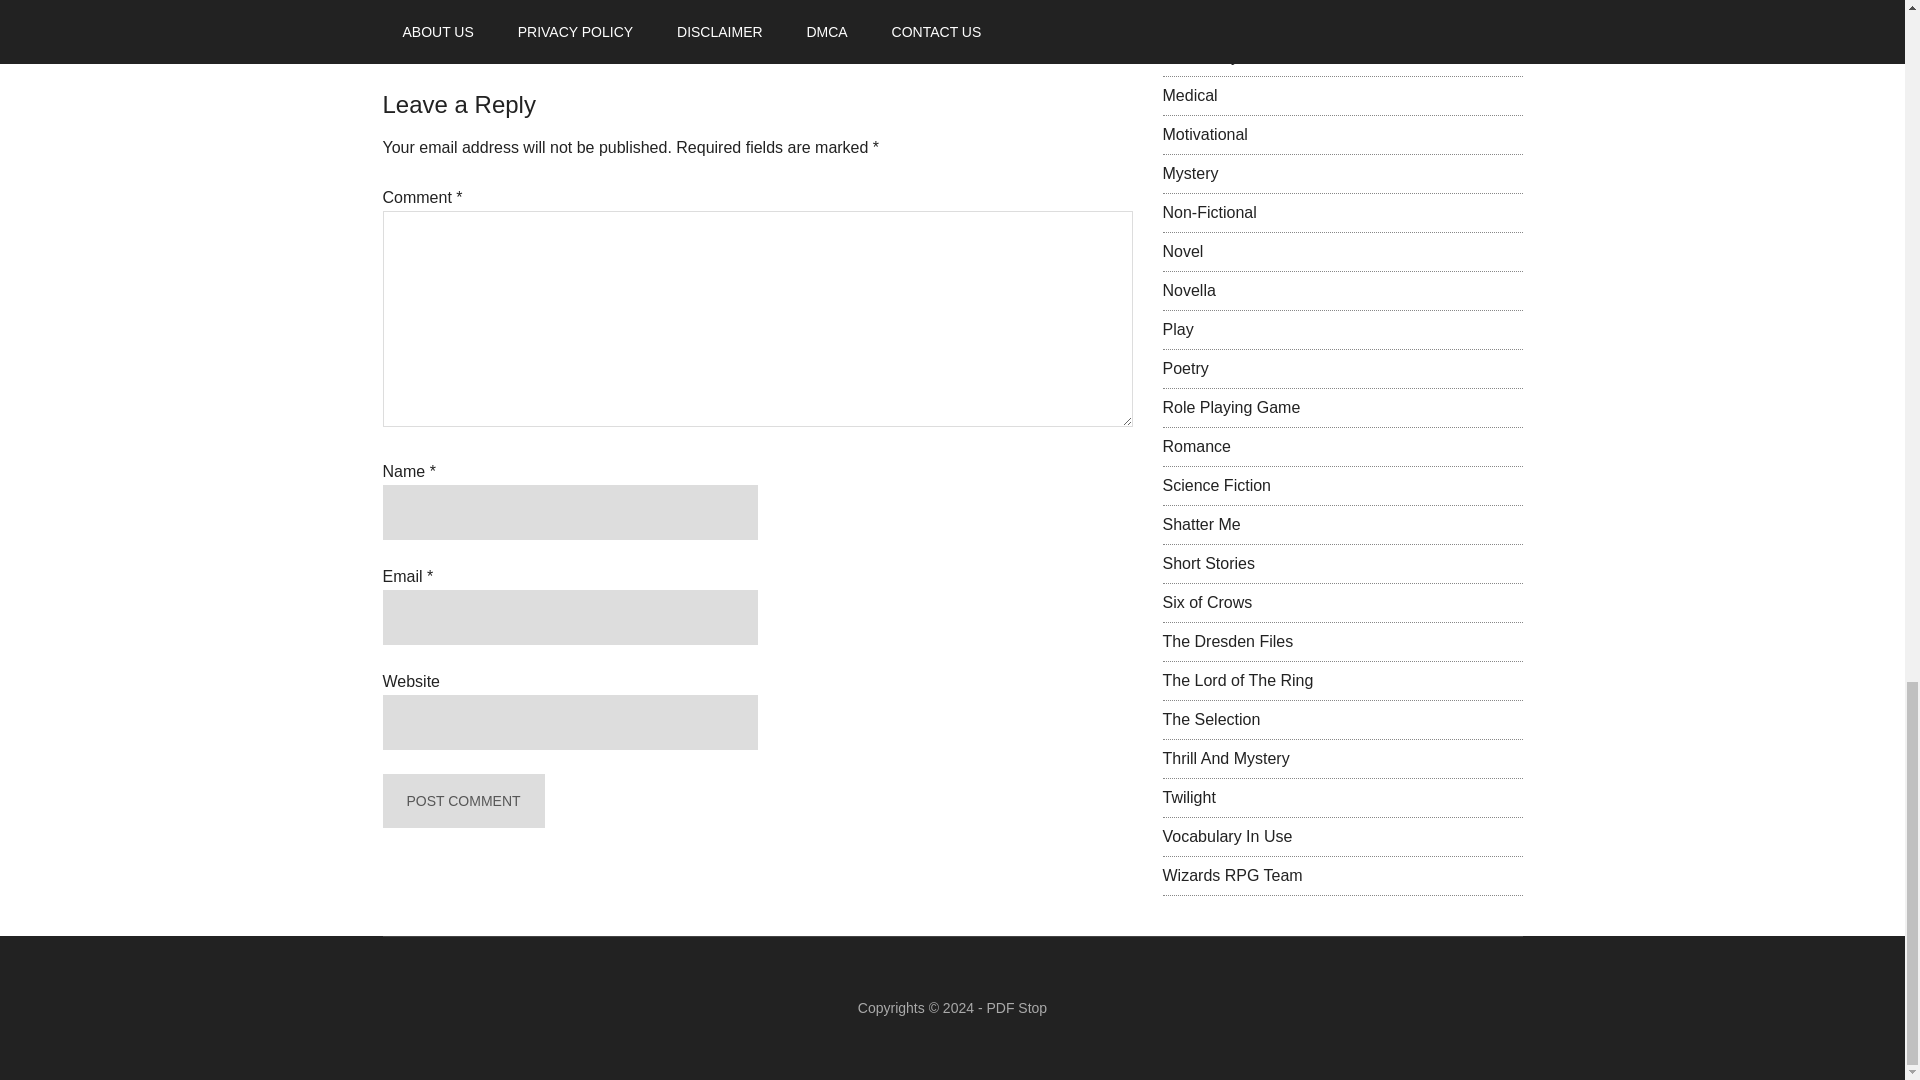  I want to click on Post Comment, so click(462, 802).